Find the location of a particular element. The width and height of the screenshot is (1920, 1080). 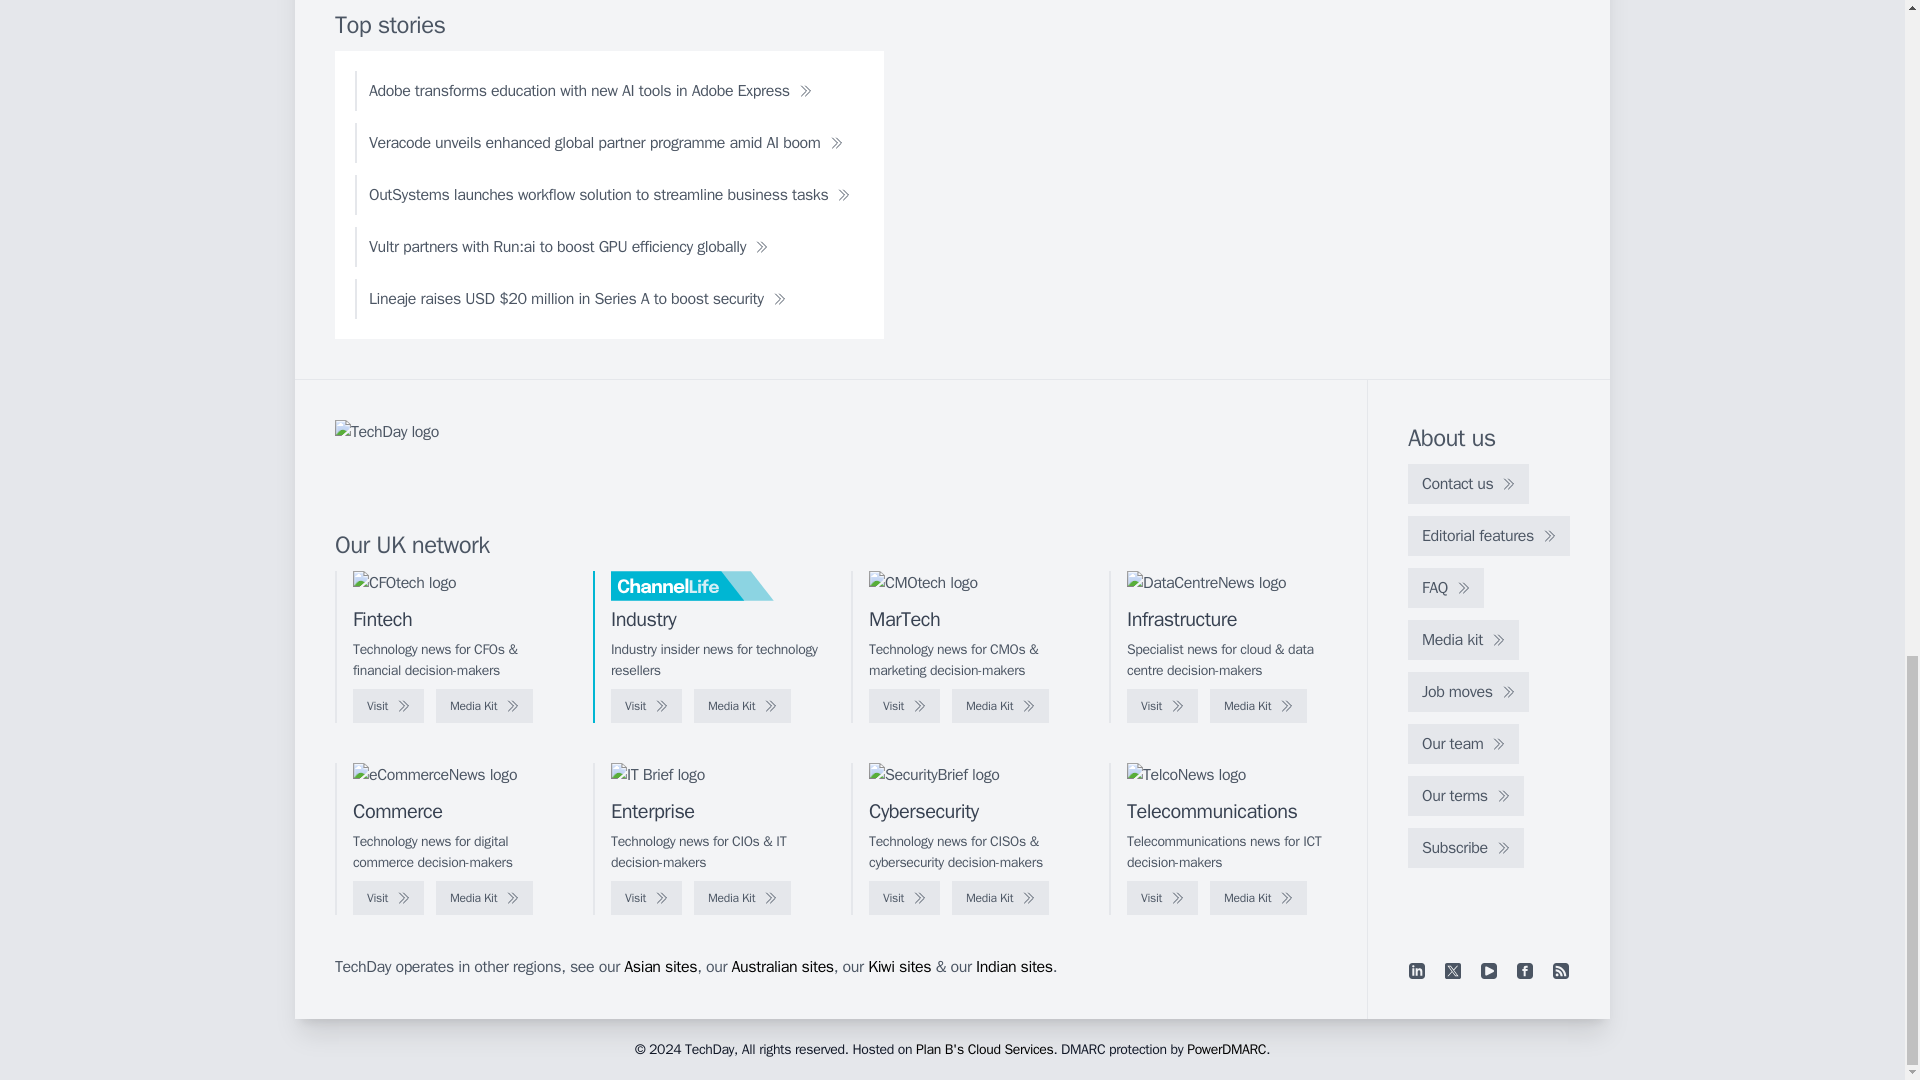

Visit is located at coordinates (646, 706).